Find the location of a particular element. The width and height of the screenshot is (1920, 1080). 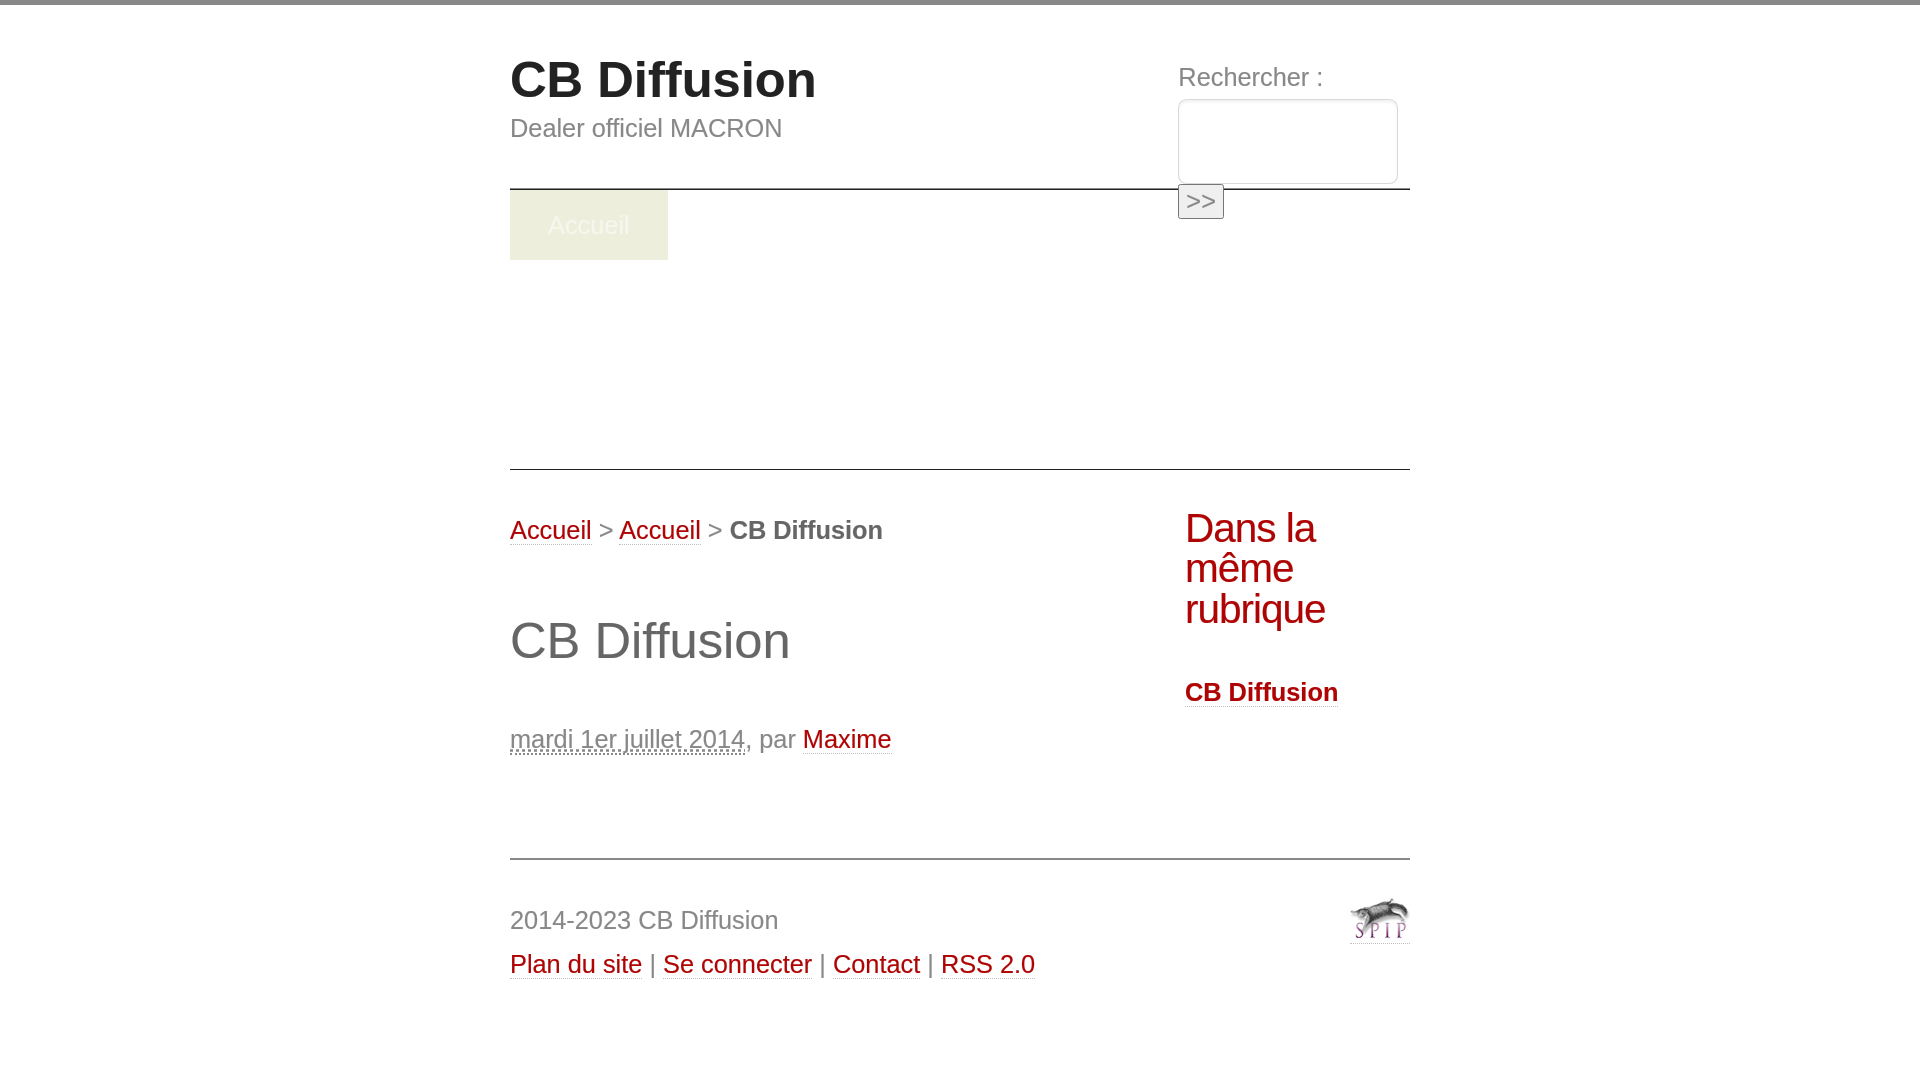

CB Diffusion is located at coordinates (1262, 692).